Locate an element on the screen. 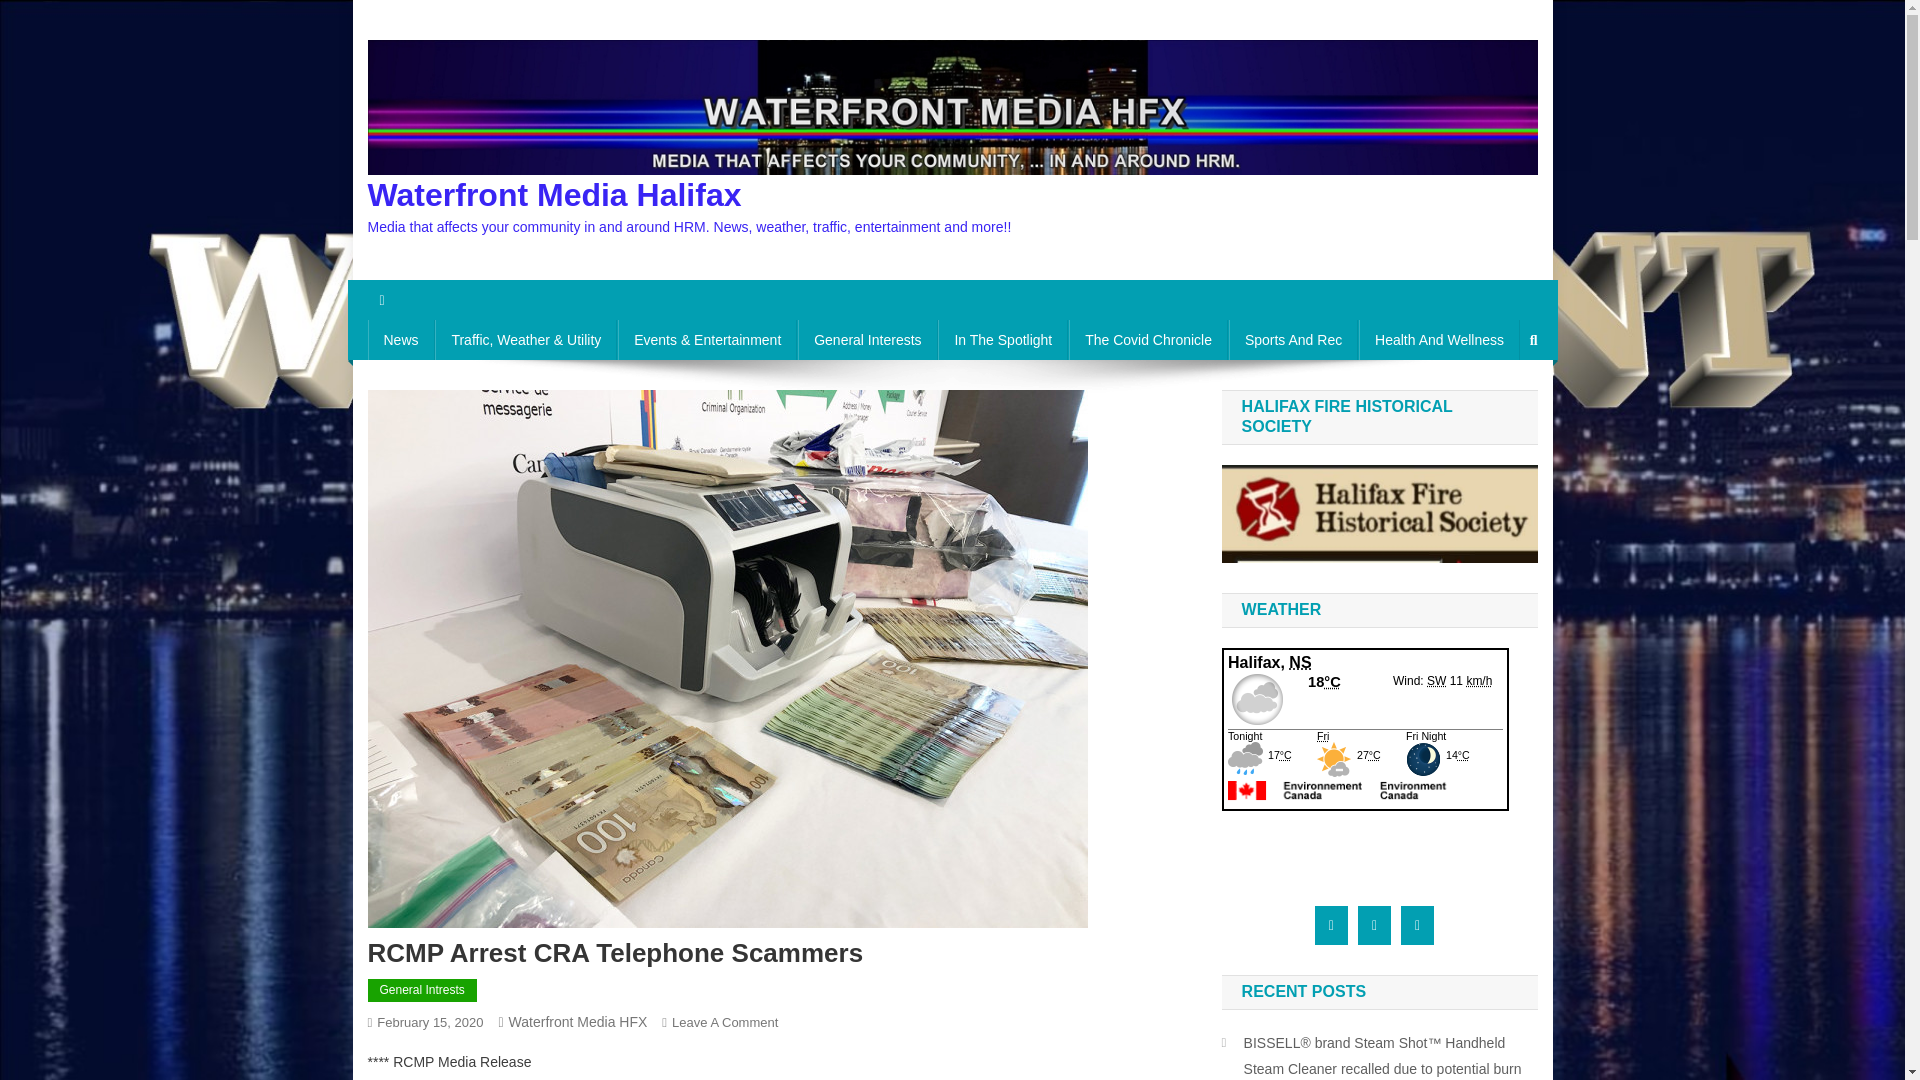 Image resolution: width=1920 pixels, height=1080 pixels. In The Spotlight is located at coordinates (1002, 339).